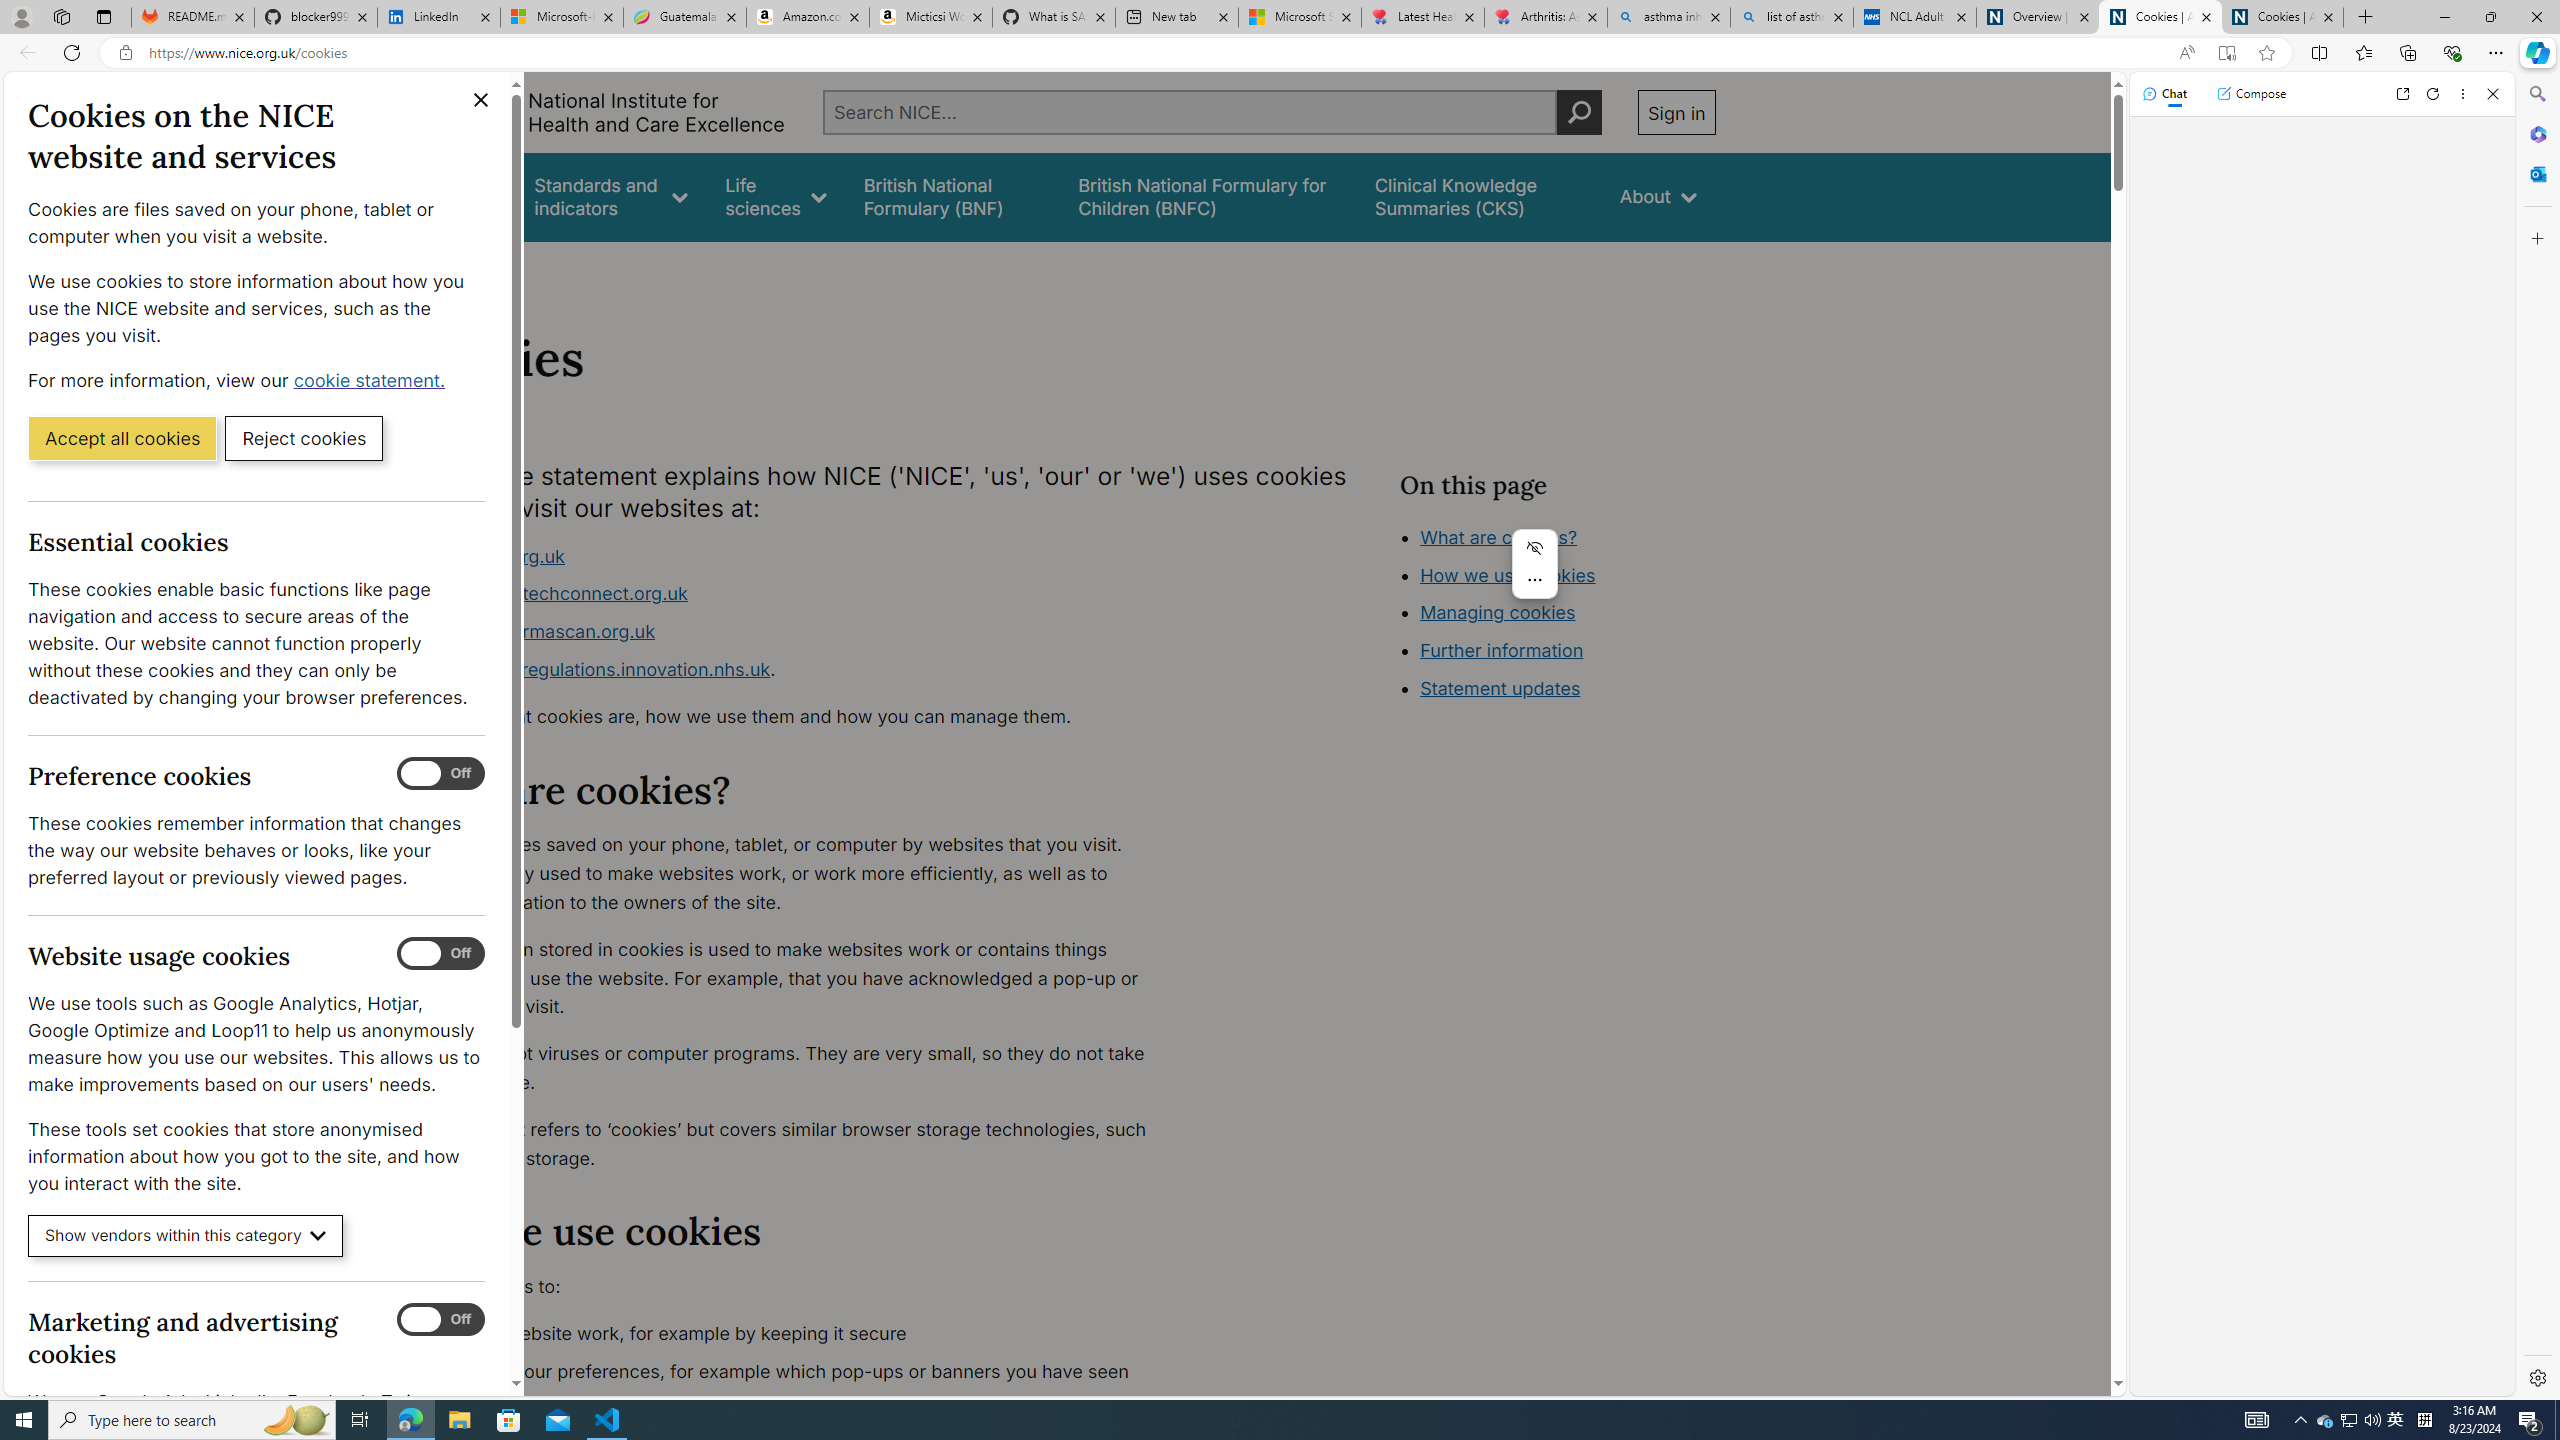 Image resolution: width=2560 pixels, height=1440 pixels. Describe the element at coordinates (594, 668) in the screenshot. I see `www.digitalregulations.innovation.nhs.uk` at that location.